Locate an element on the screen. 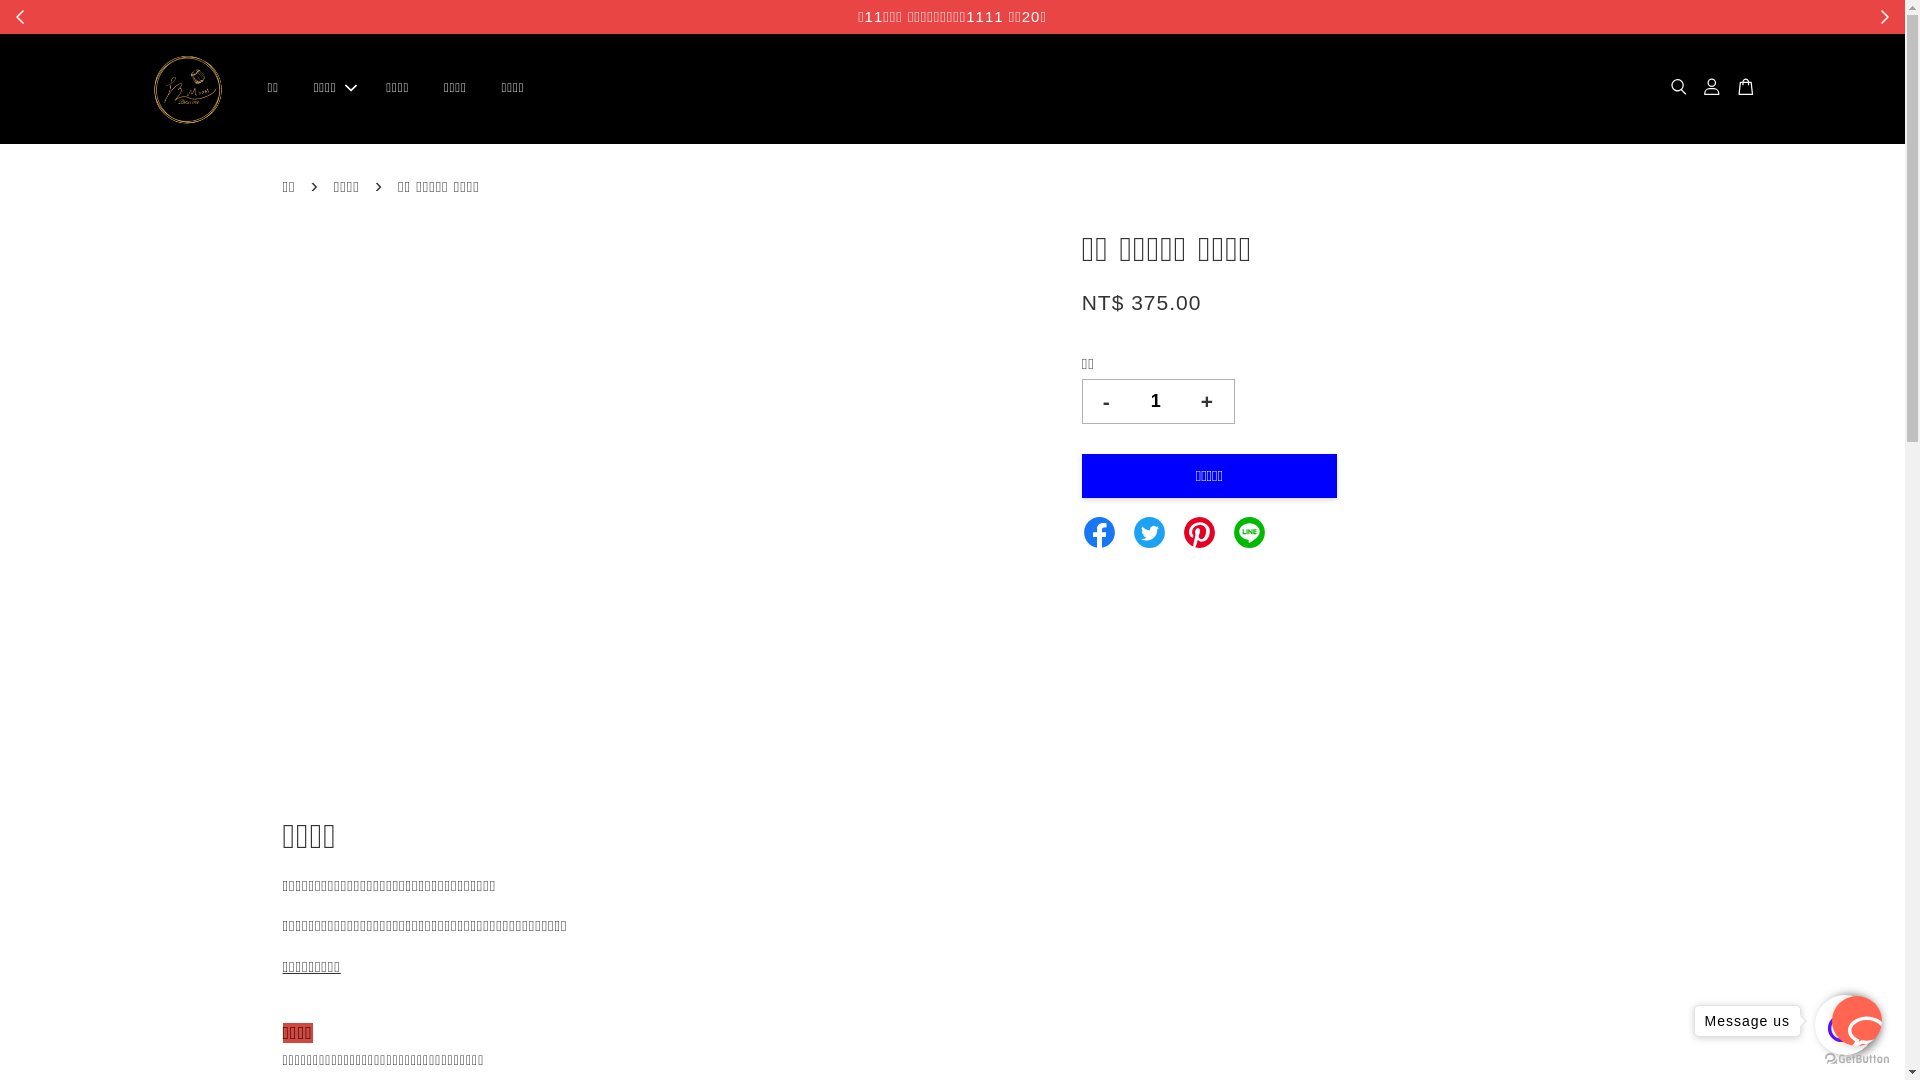 Image resolution: width=1920 pixels, height=1080 pixels. Pinterest is located at coordinates (1200, 530).